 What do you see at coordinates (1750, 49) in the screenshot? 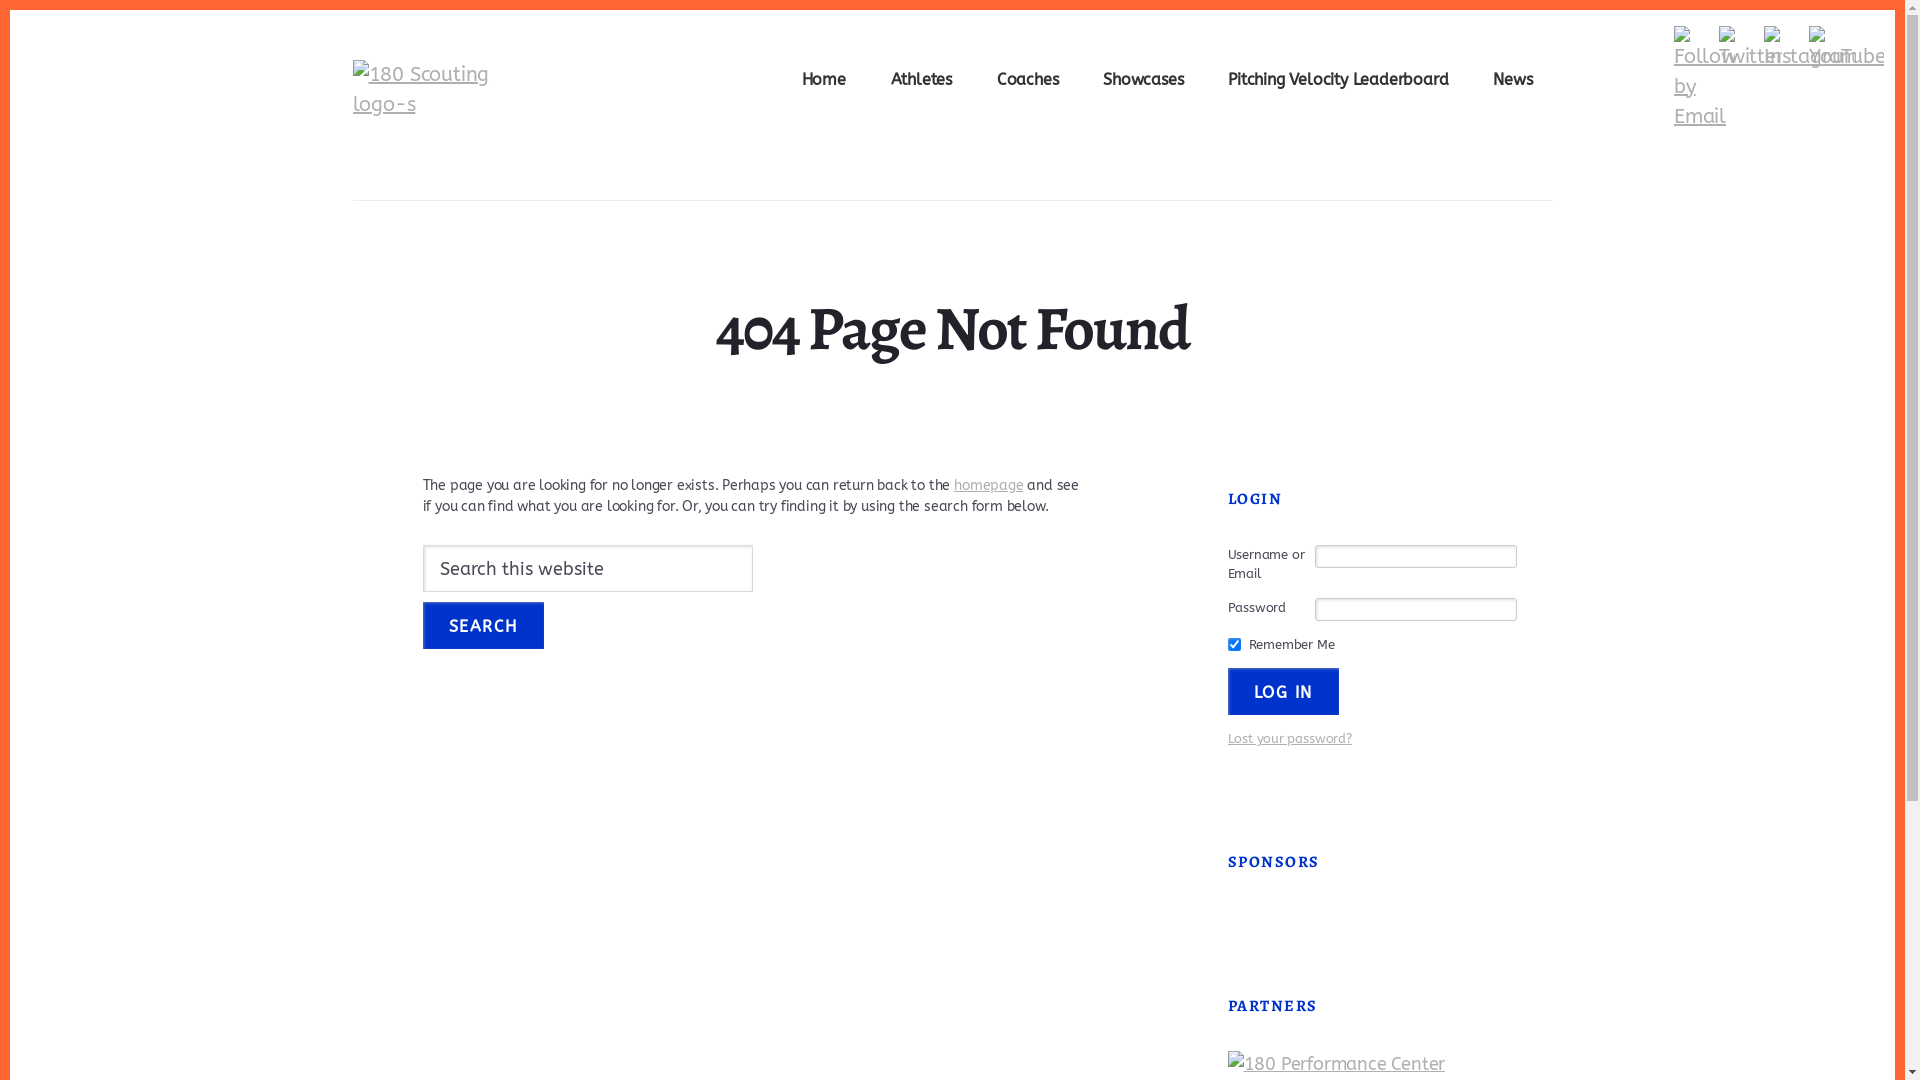
I see `Twitter` at bounding box center [1750, 49].